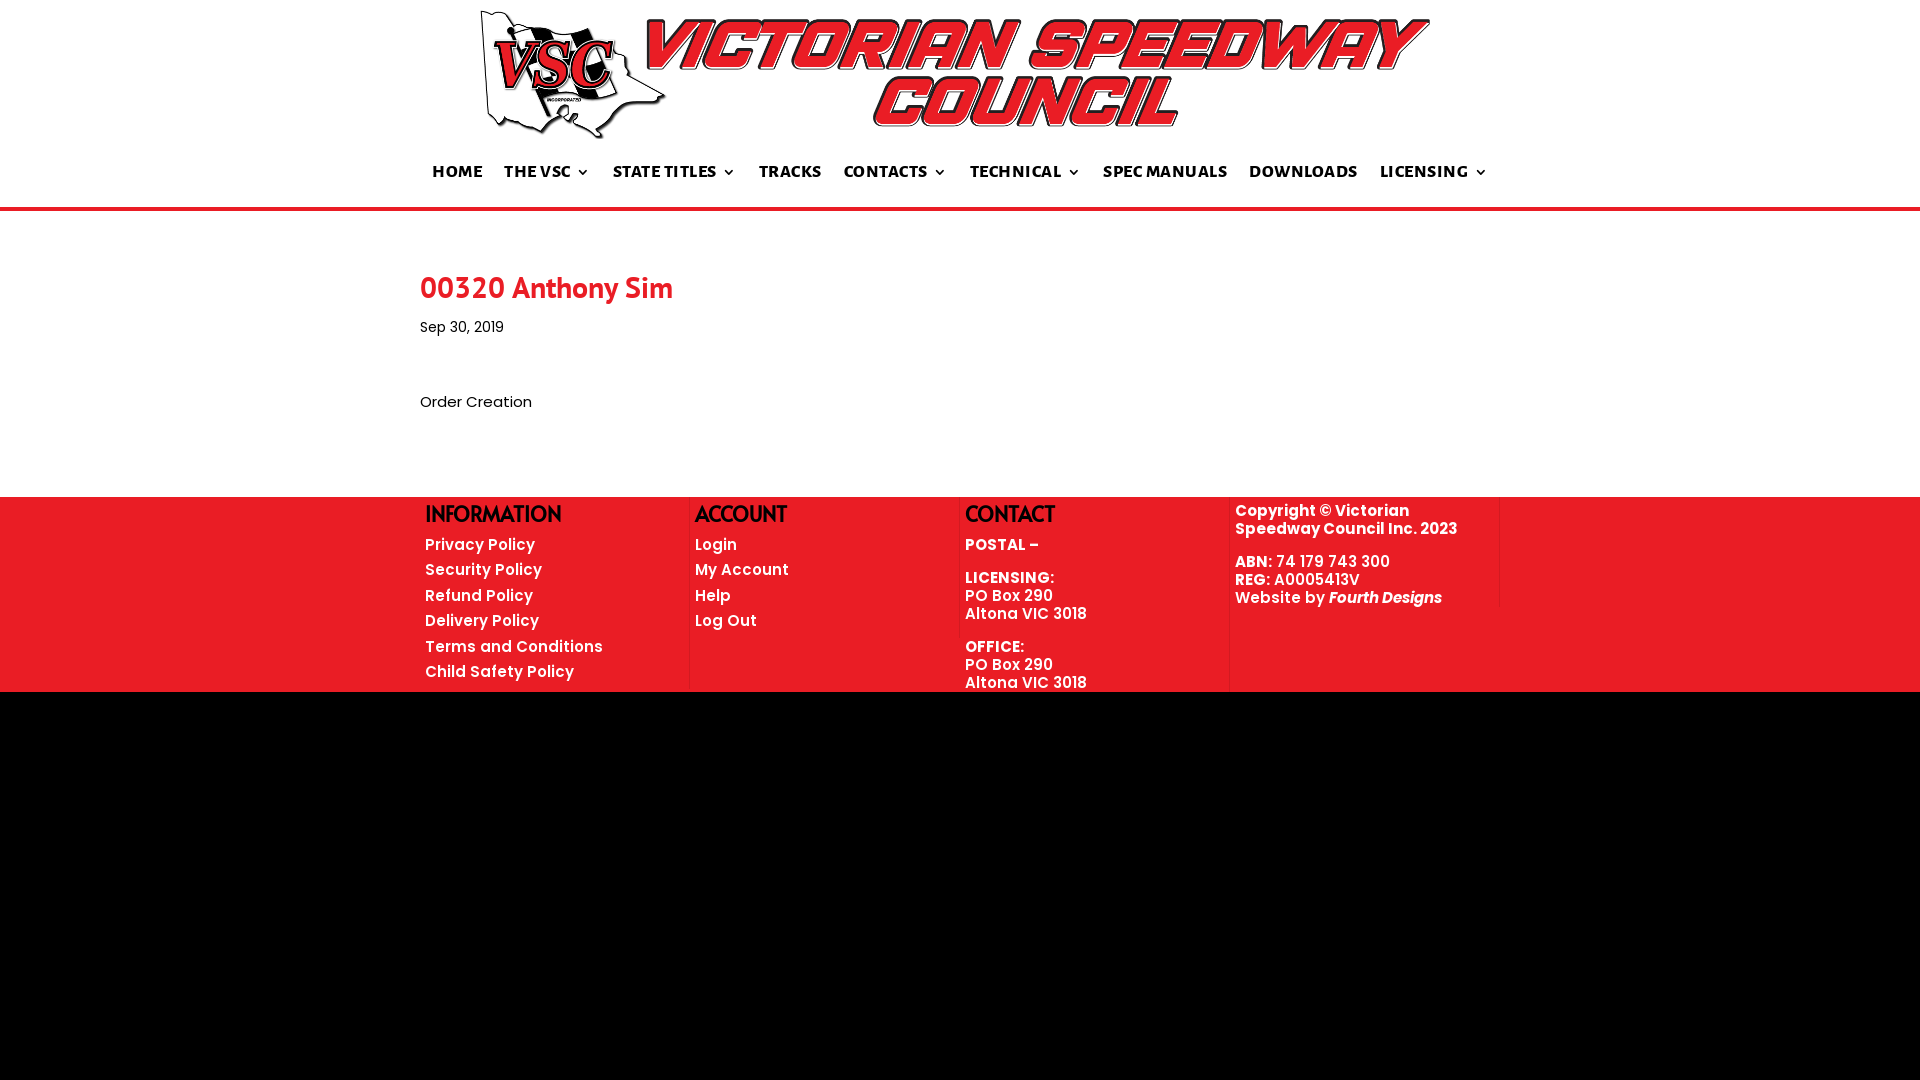  What do you see at coordinates (1165, 186) in the screenshot?
I see `SPEC MANUALS` at bounding box center [1165, 186].